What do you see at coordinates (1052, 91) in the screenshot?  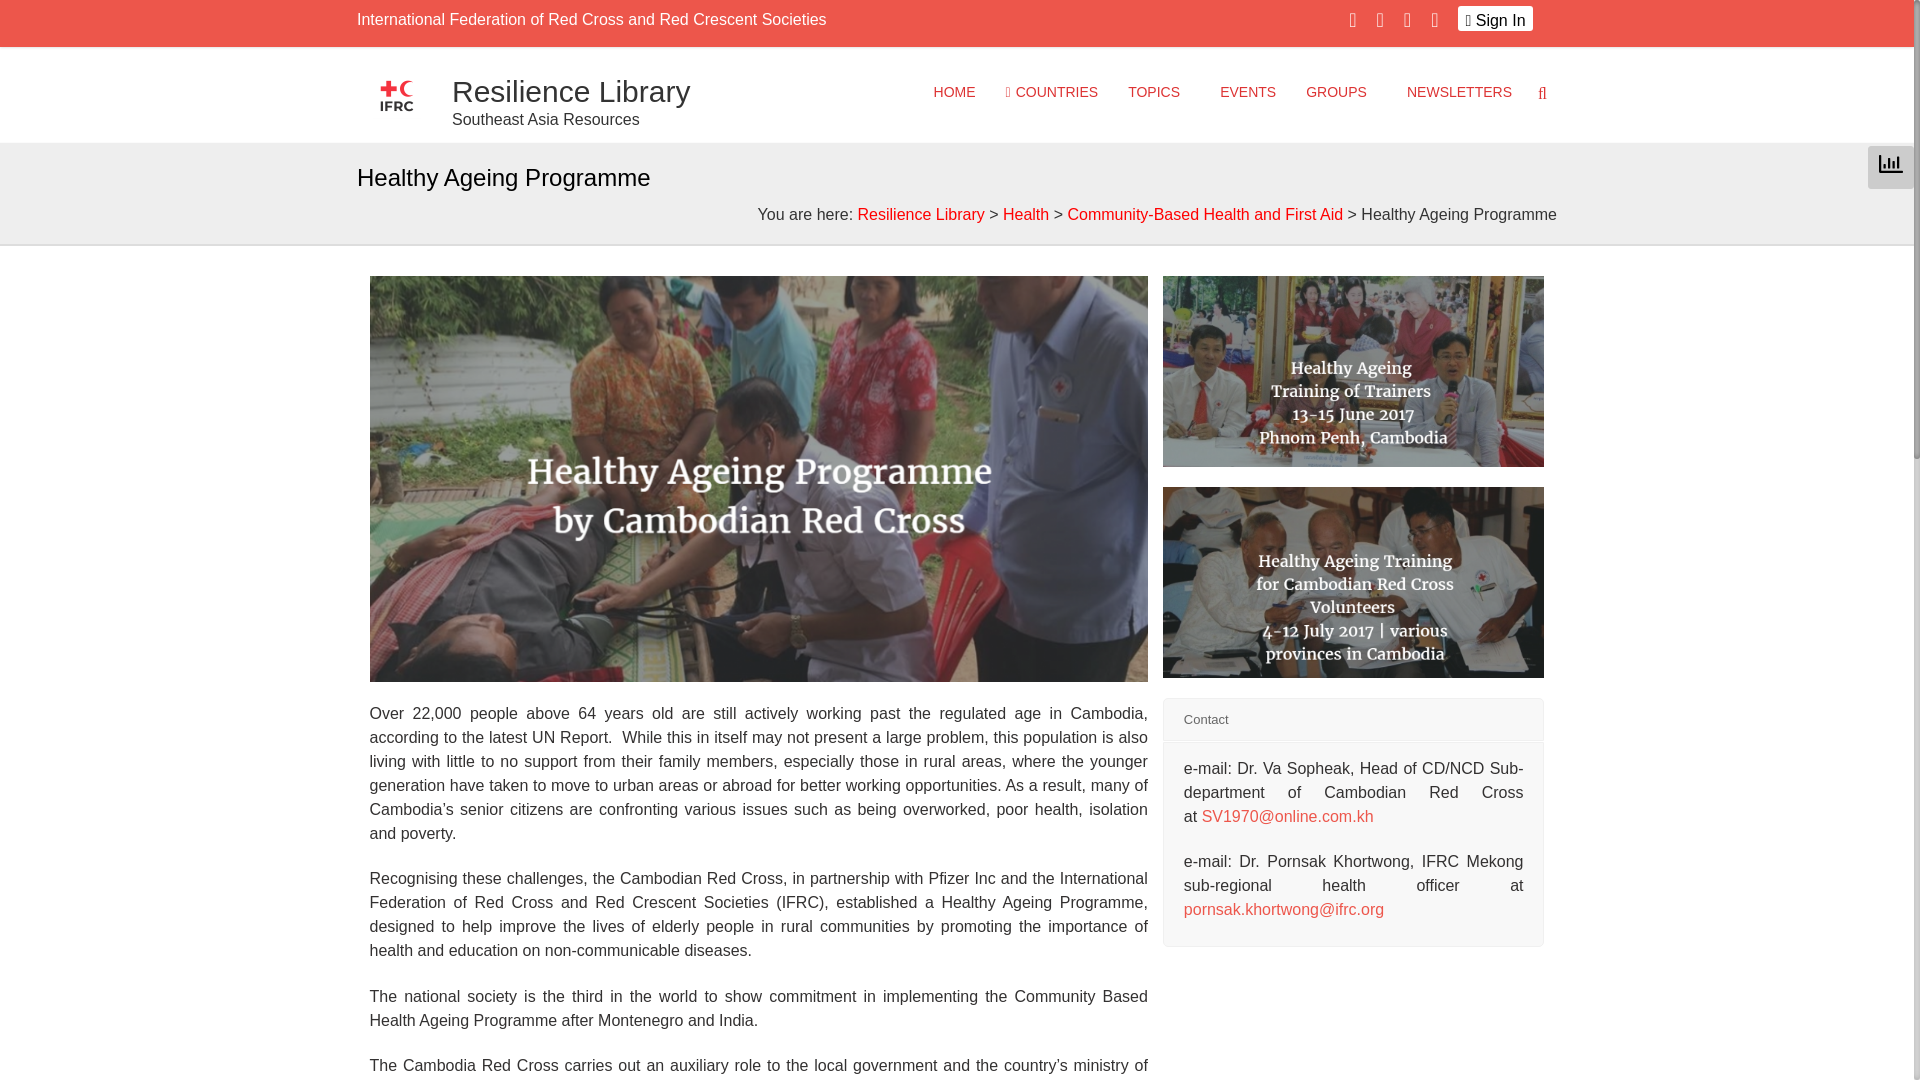 I see `COUNTRIES` at bounding box center [1052, 91].